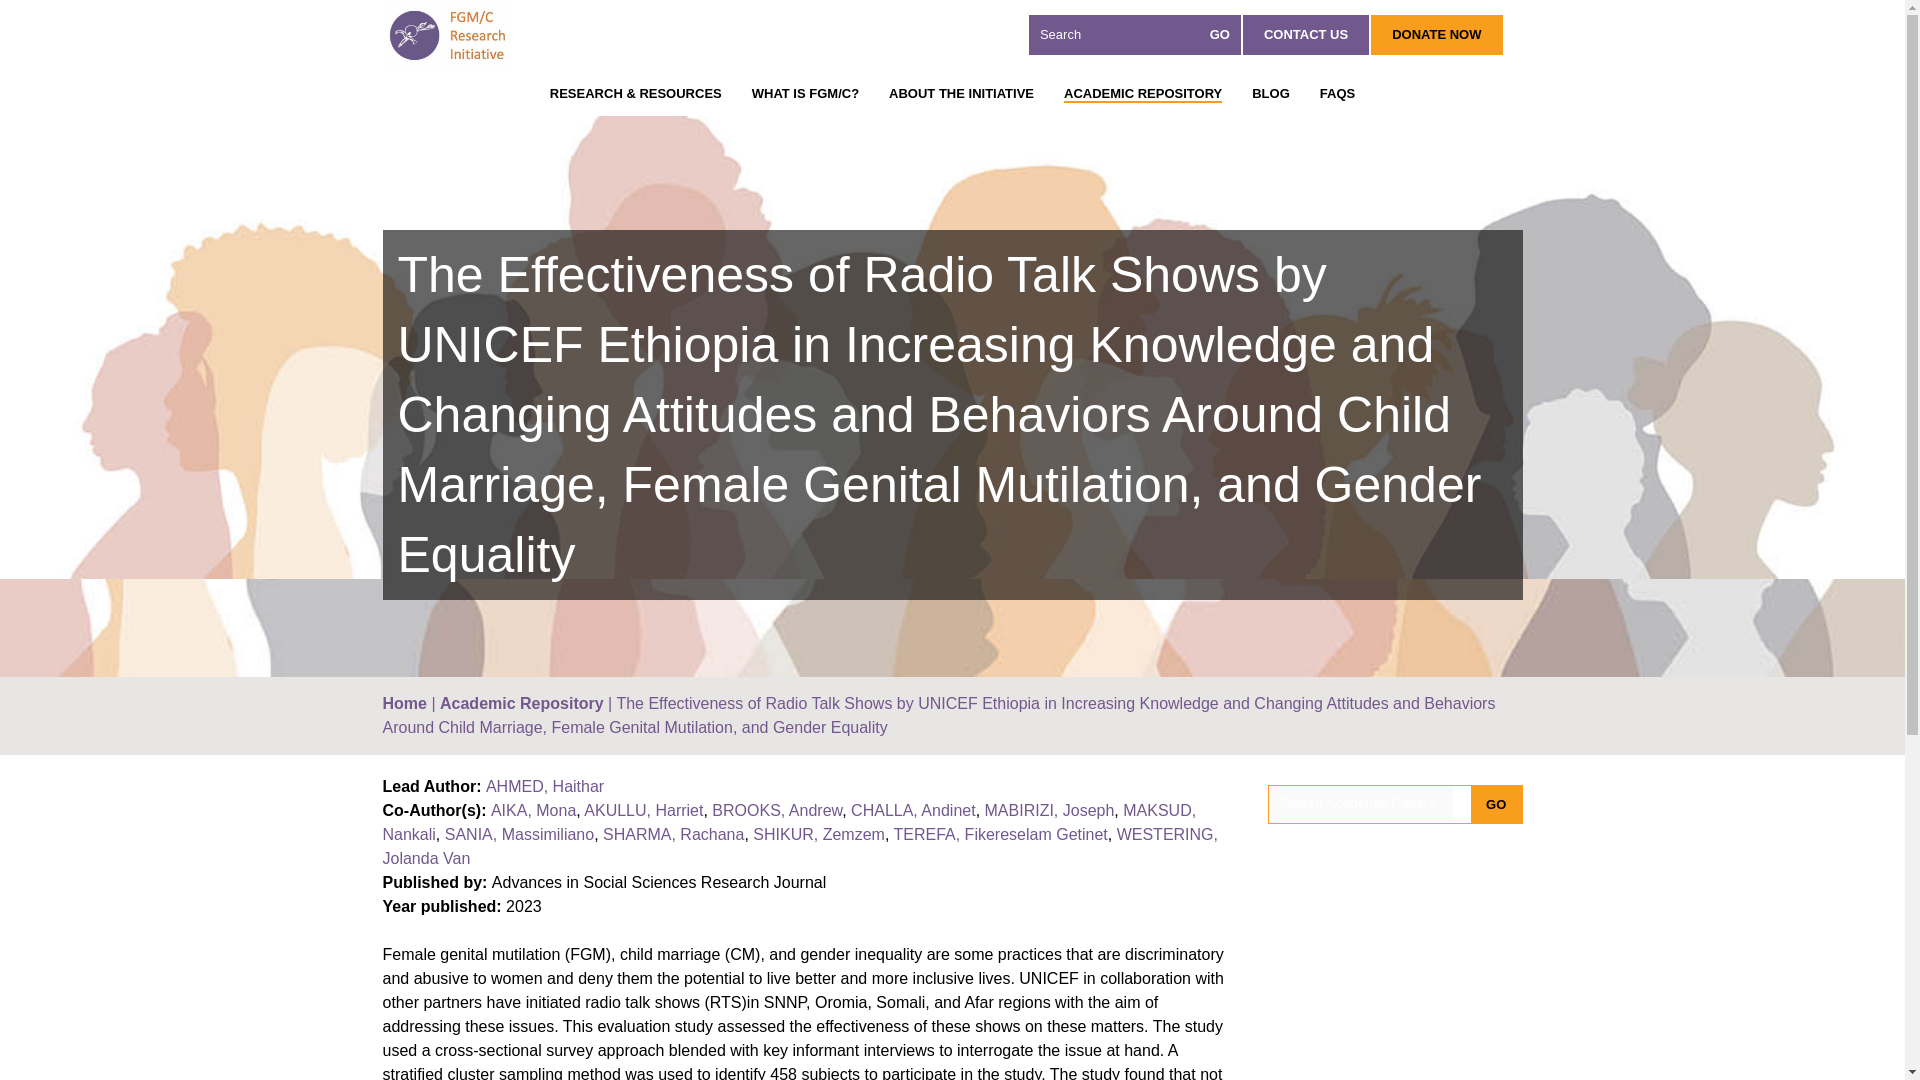 The height and width of the screenshot is (1080, 1920). I want to click on BLOG, so click(1270, 94).